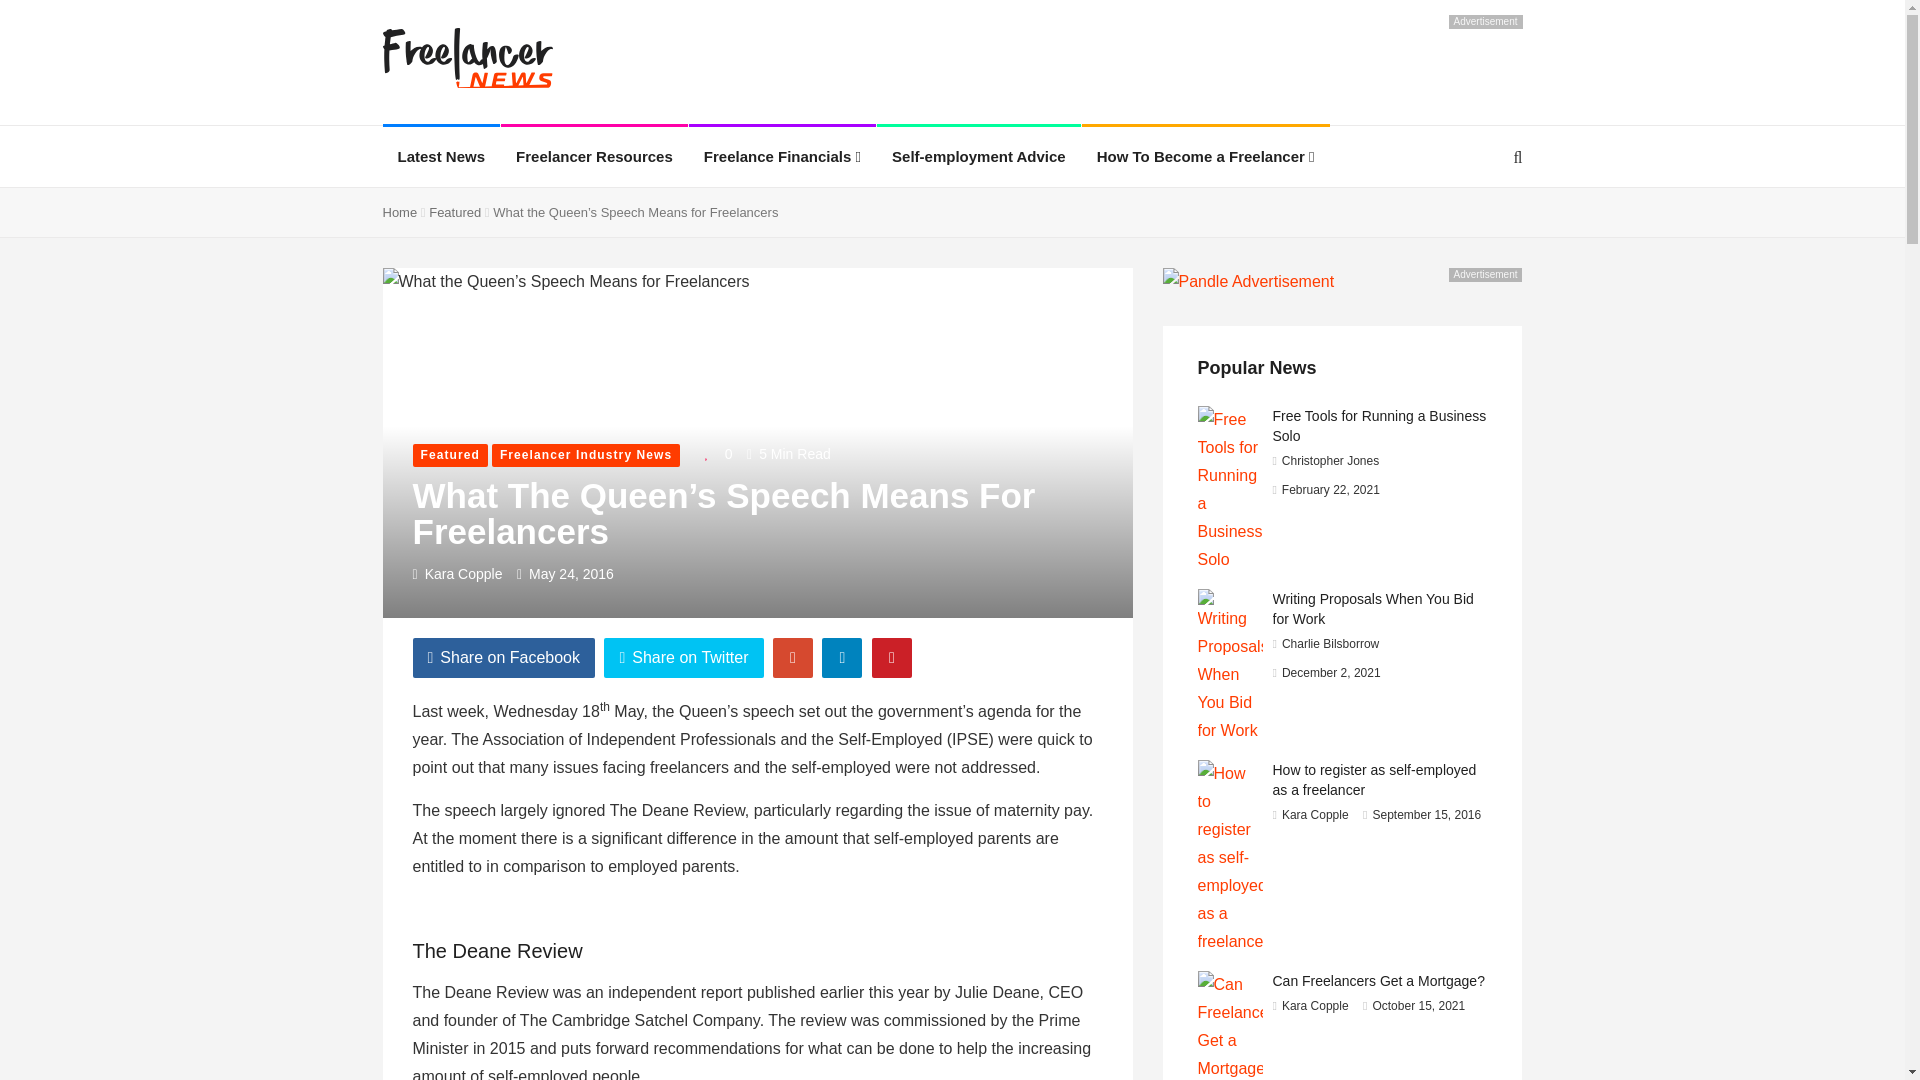 This screenshot has width=1920, height=1080. What do you see at coordinates (842, 658) in the screenshot?
I see `Share on Linkedin!` at bounding box center [842, 658].